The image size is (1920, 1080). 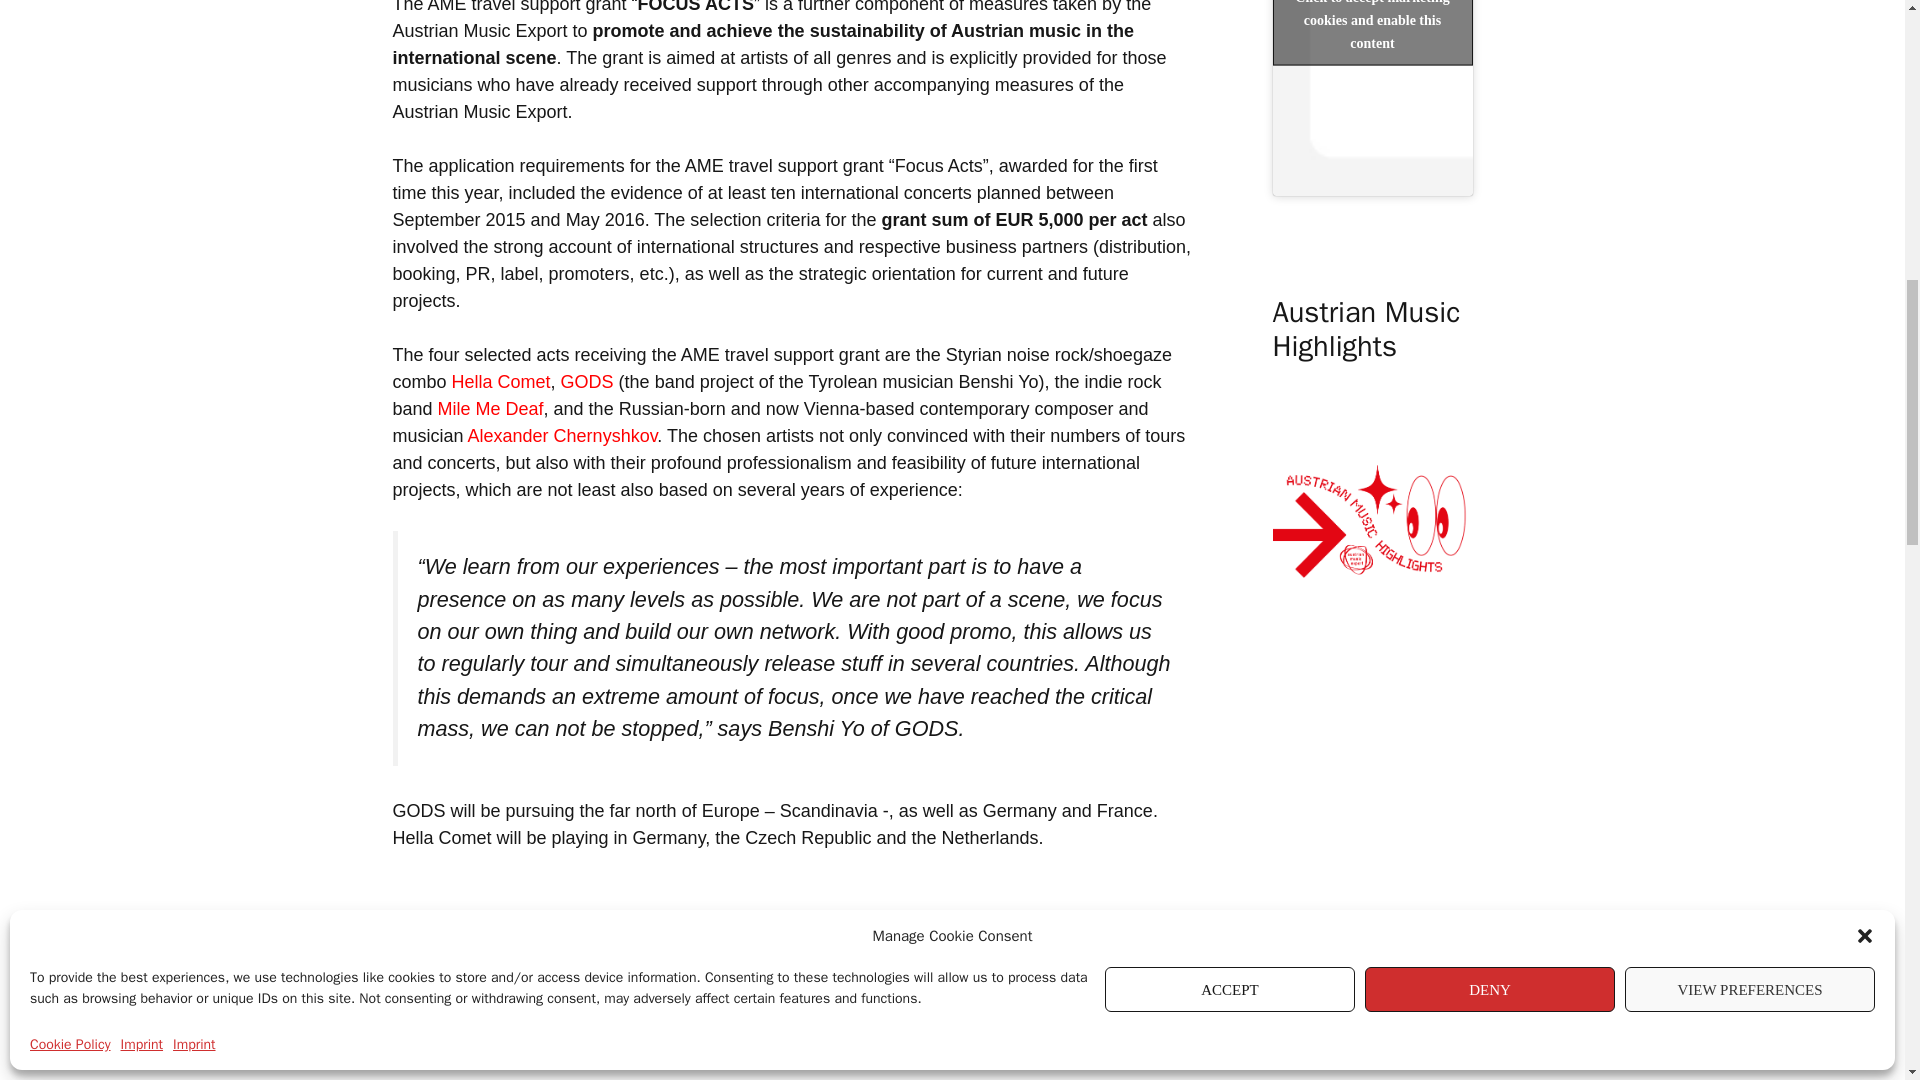 I want to click on Scroll back to top, so click(x=1855, y=949).